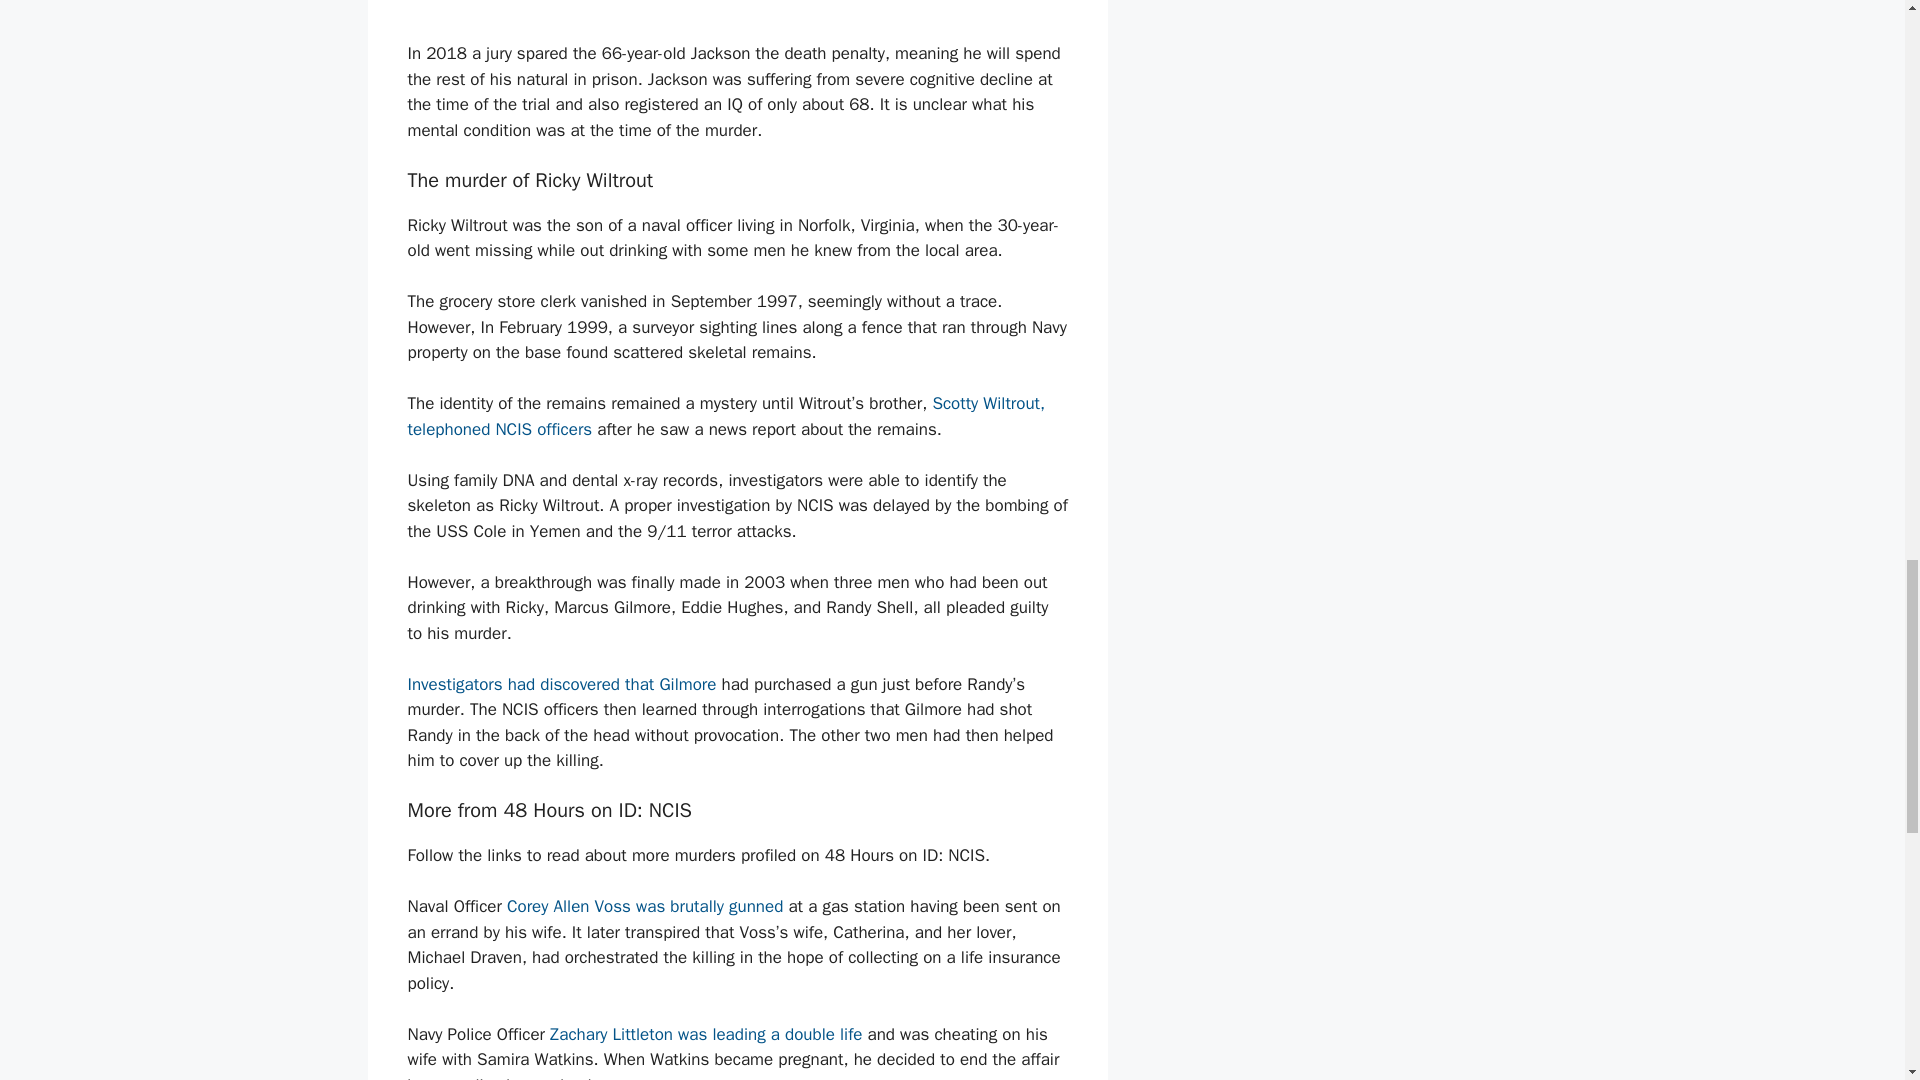 This screenshot has width=1920, height=1080. I want to click on Zachary Littleton was leading a double life, so click(706, 1034).